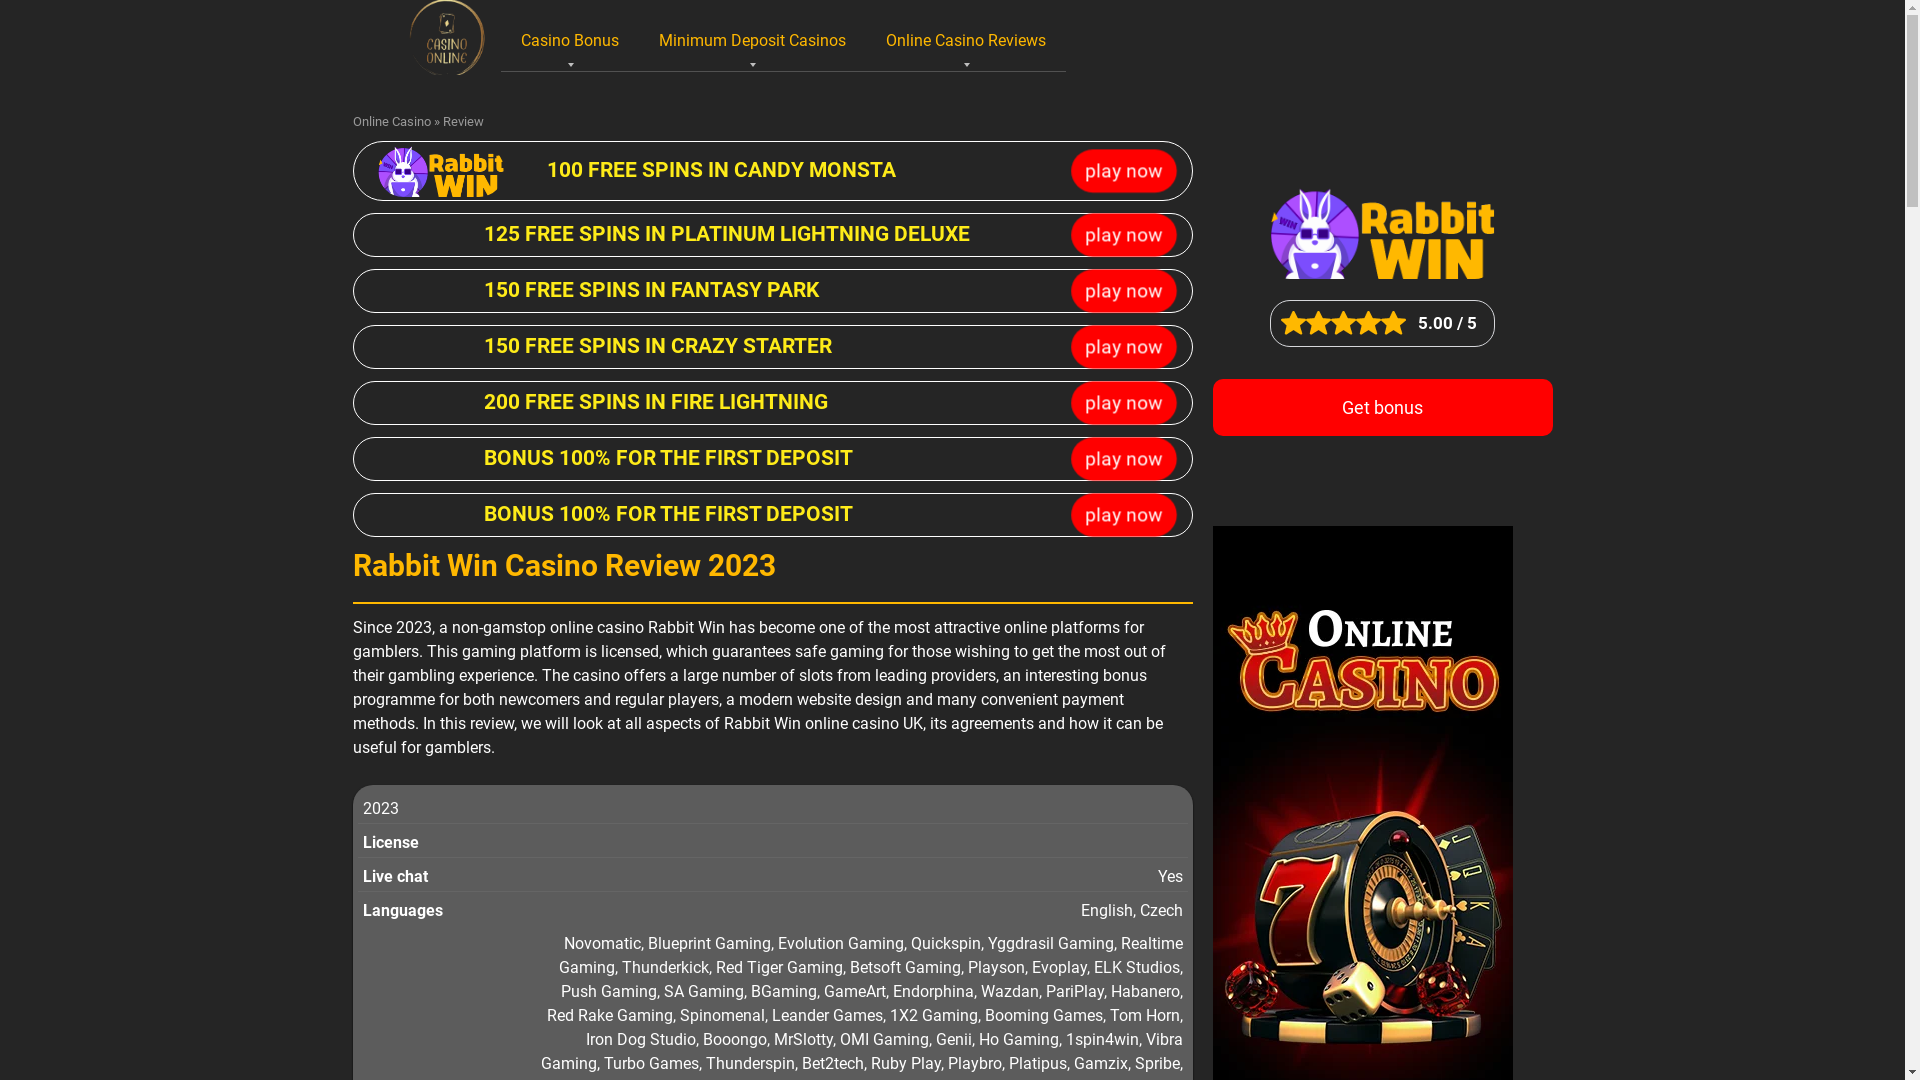 The width and height of the screenshot is (1920, 1080). I want to click on Online Casino, so click(391, 122).